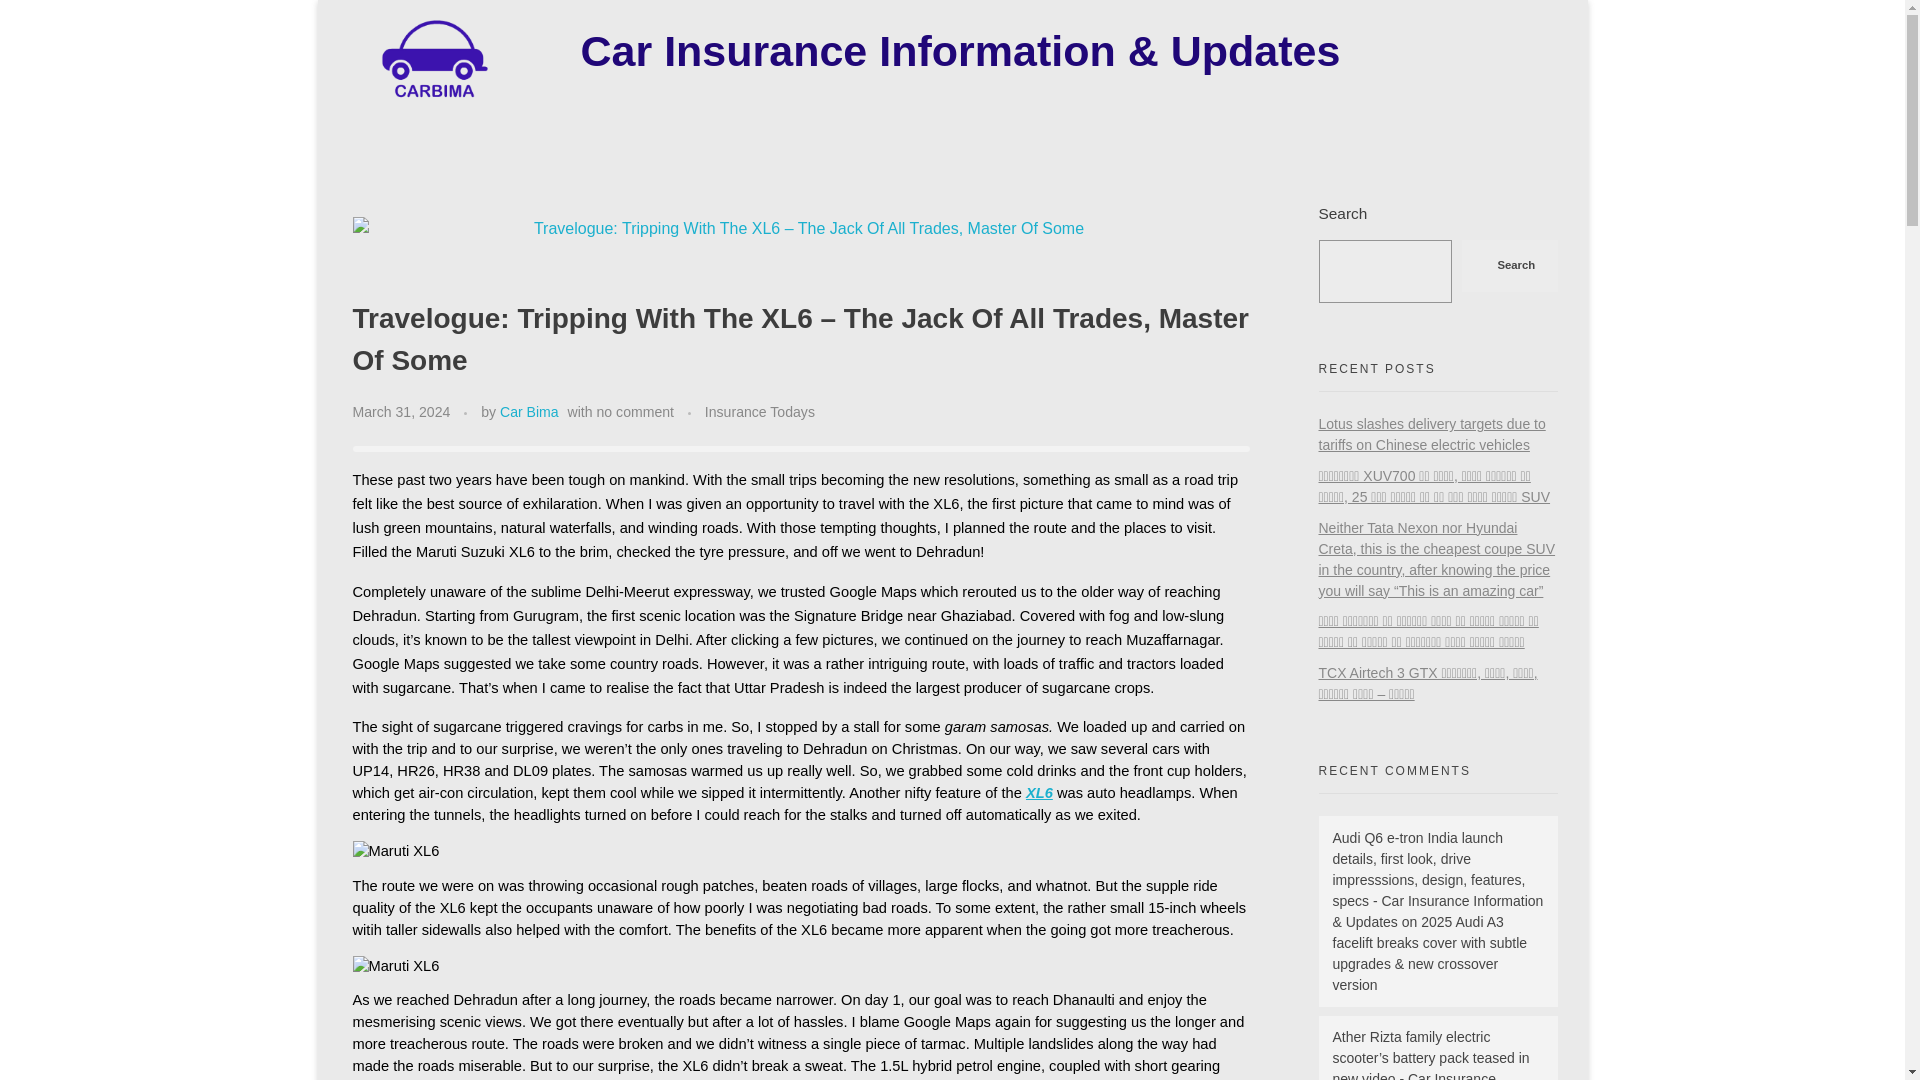 This screenshot has height=1080, width=1920. What do you see at coordinates (1038, 793) in the screenshot?
I see `XL6` at bounding box center [1038, 793].